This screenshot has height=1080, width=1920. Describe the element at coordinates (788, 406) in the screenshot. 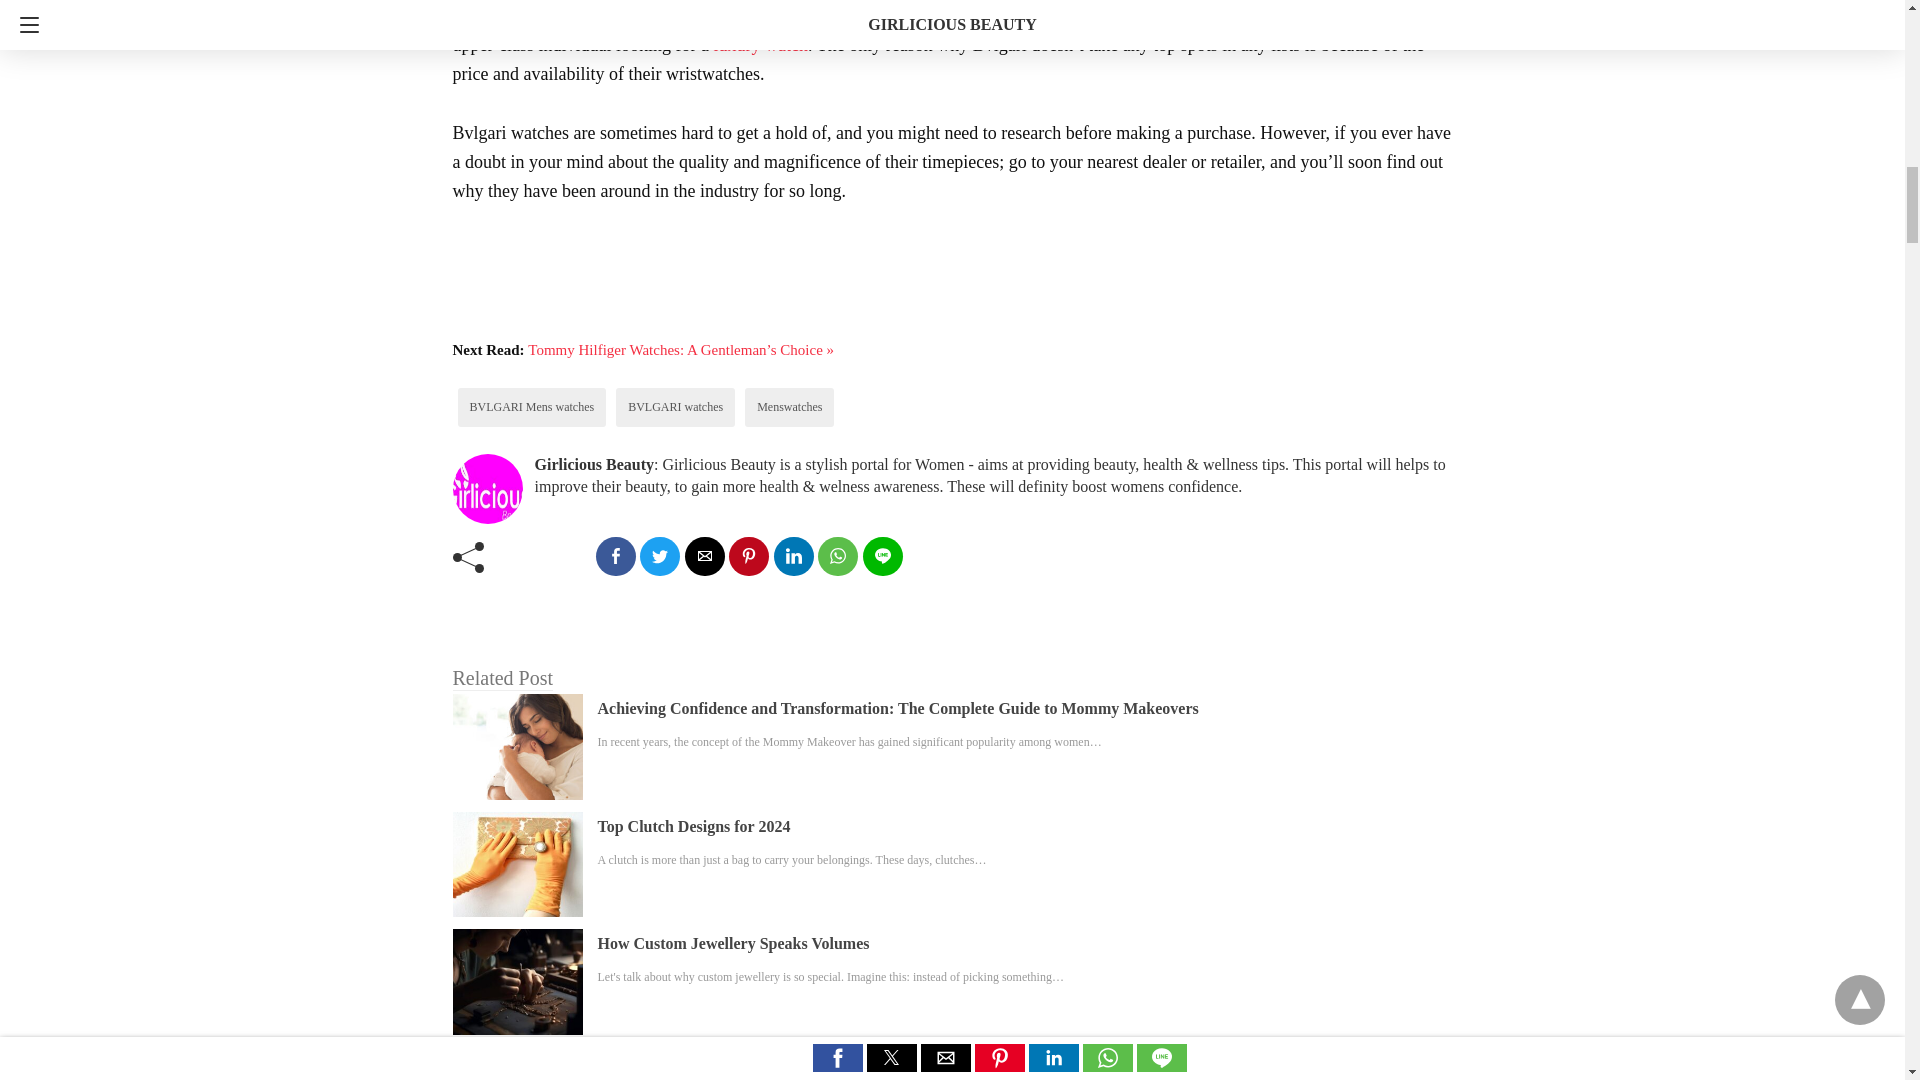

I see `Menswatches` at that location.